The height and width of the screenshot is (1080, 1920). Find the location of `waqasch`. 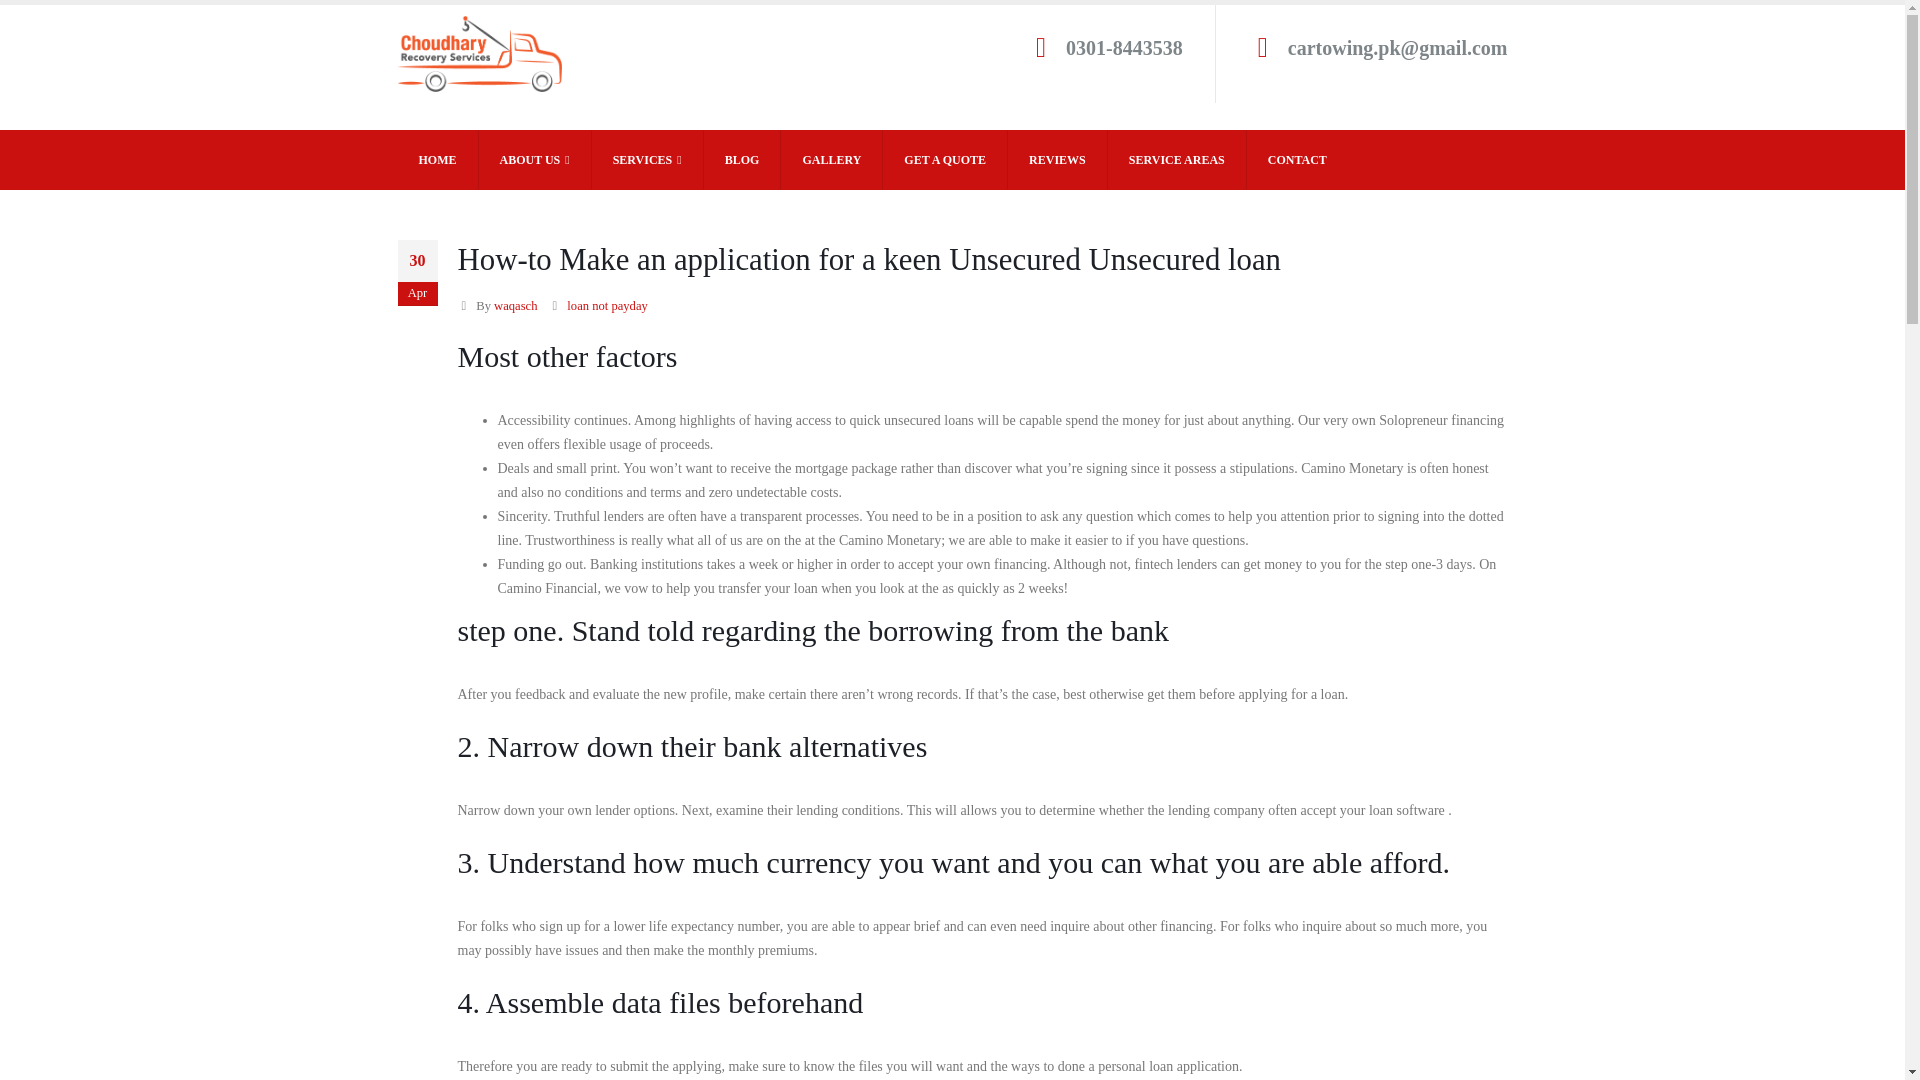

waqasch is located at coordinates (515, 306).